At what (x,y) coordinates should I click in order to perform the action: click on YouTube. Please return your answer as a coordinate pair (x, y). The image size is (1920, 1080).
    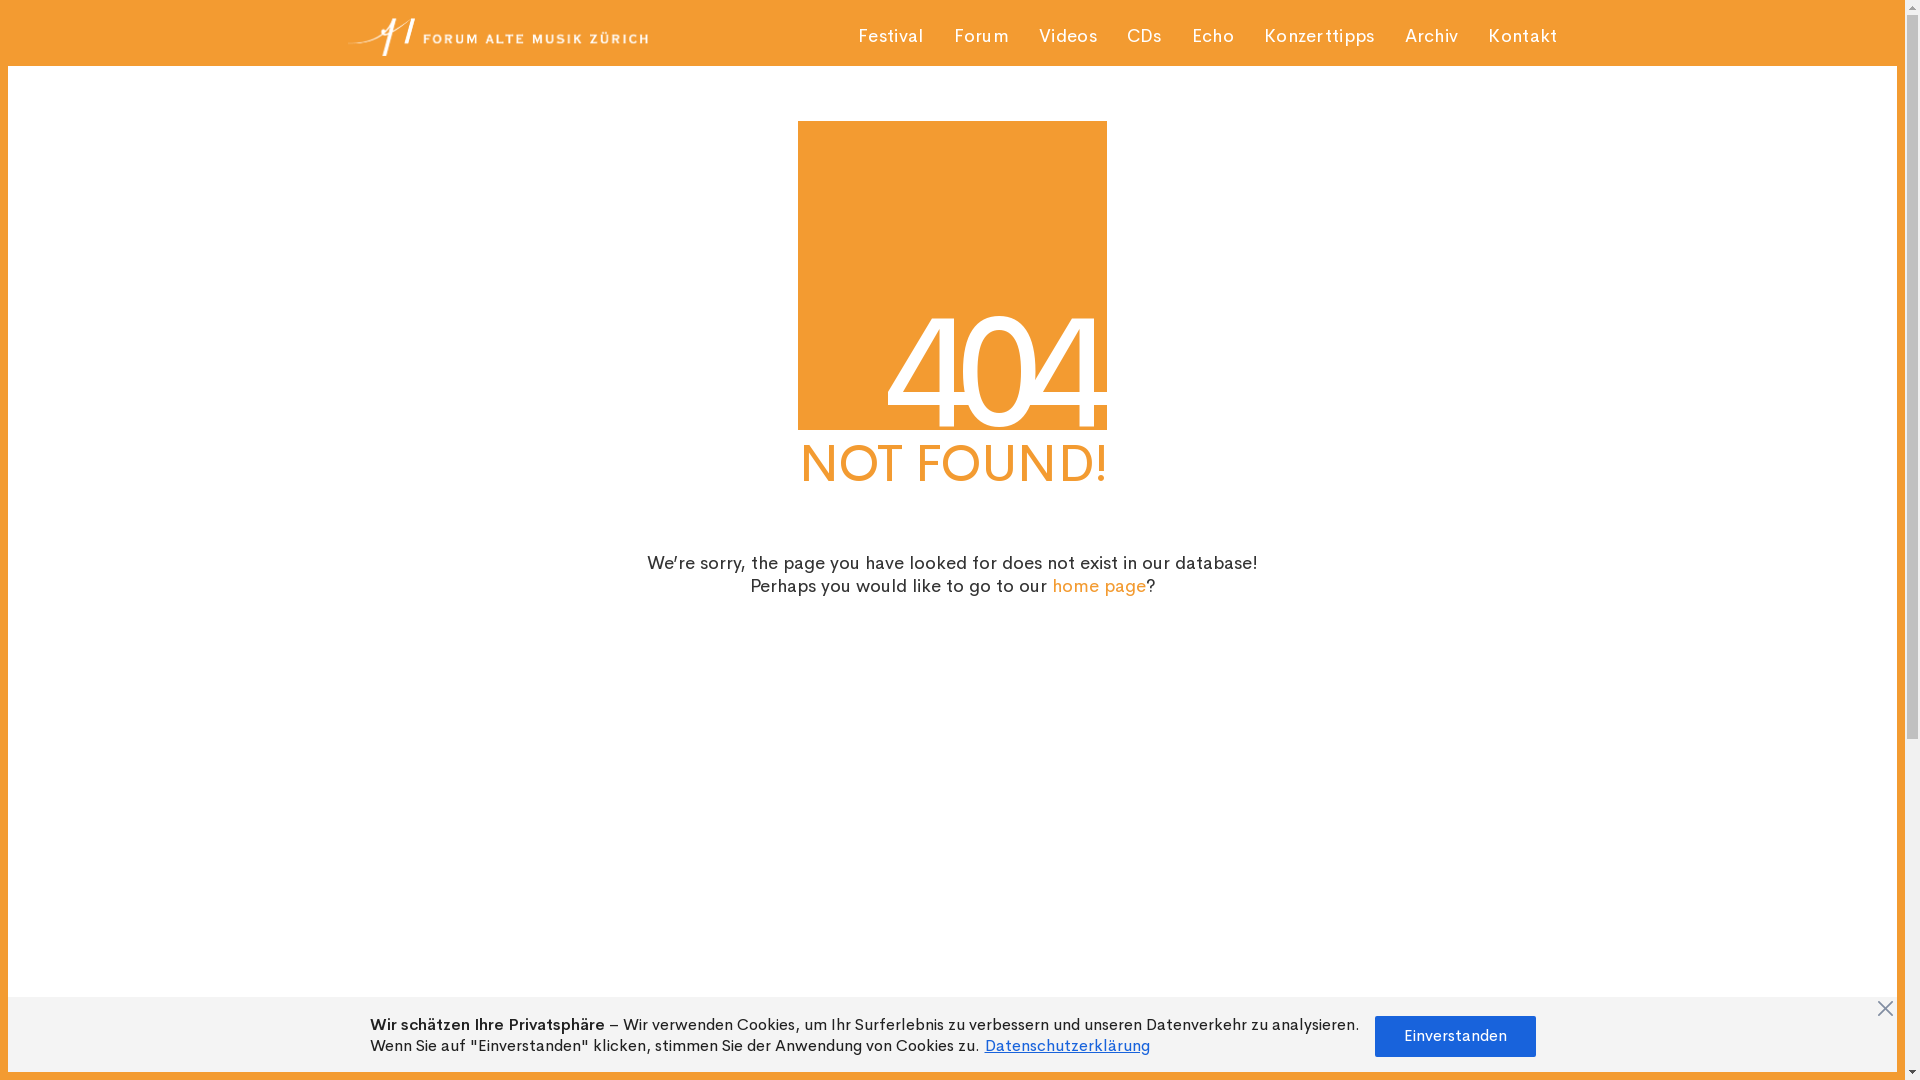
    Looking at the image, I should click on (1488, 1012).